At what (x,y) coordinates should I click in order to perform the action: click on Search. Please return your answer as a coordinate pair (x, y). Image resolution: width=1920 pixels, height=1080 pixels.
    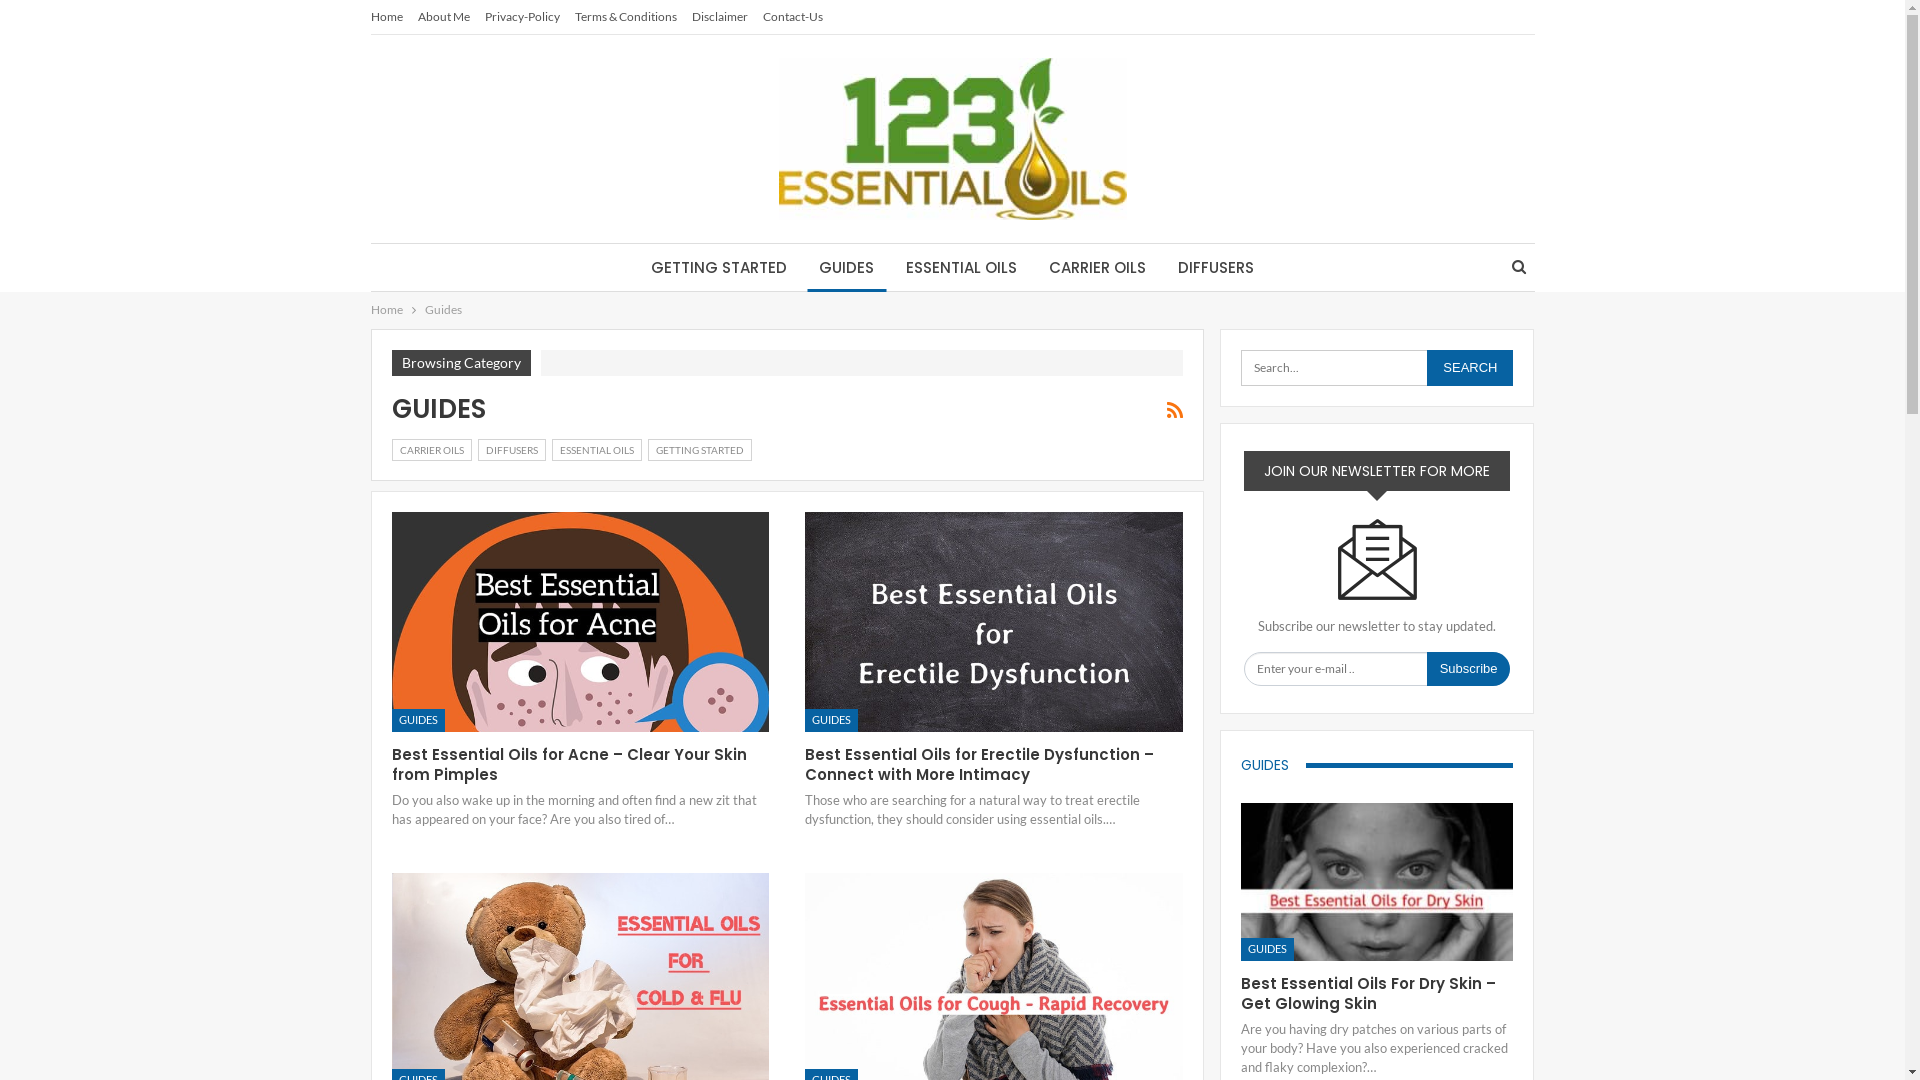
    Looking at the image, I should click on (1470, 368).